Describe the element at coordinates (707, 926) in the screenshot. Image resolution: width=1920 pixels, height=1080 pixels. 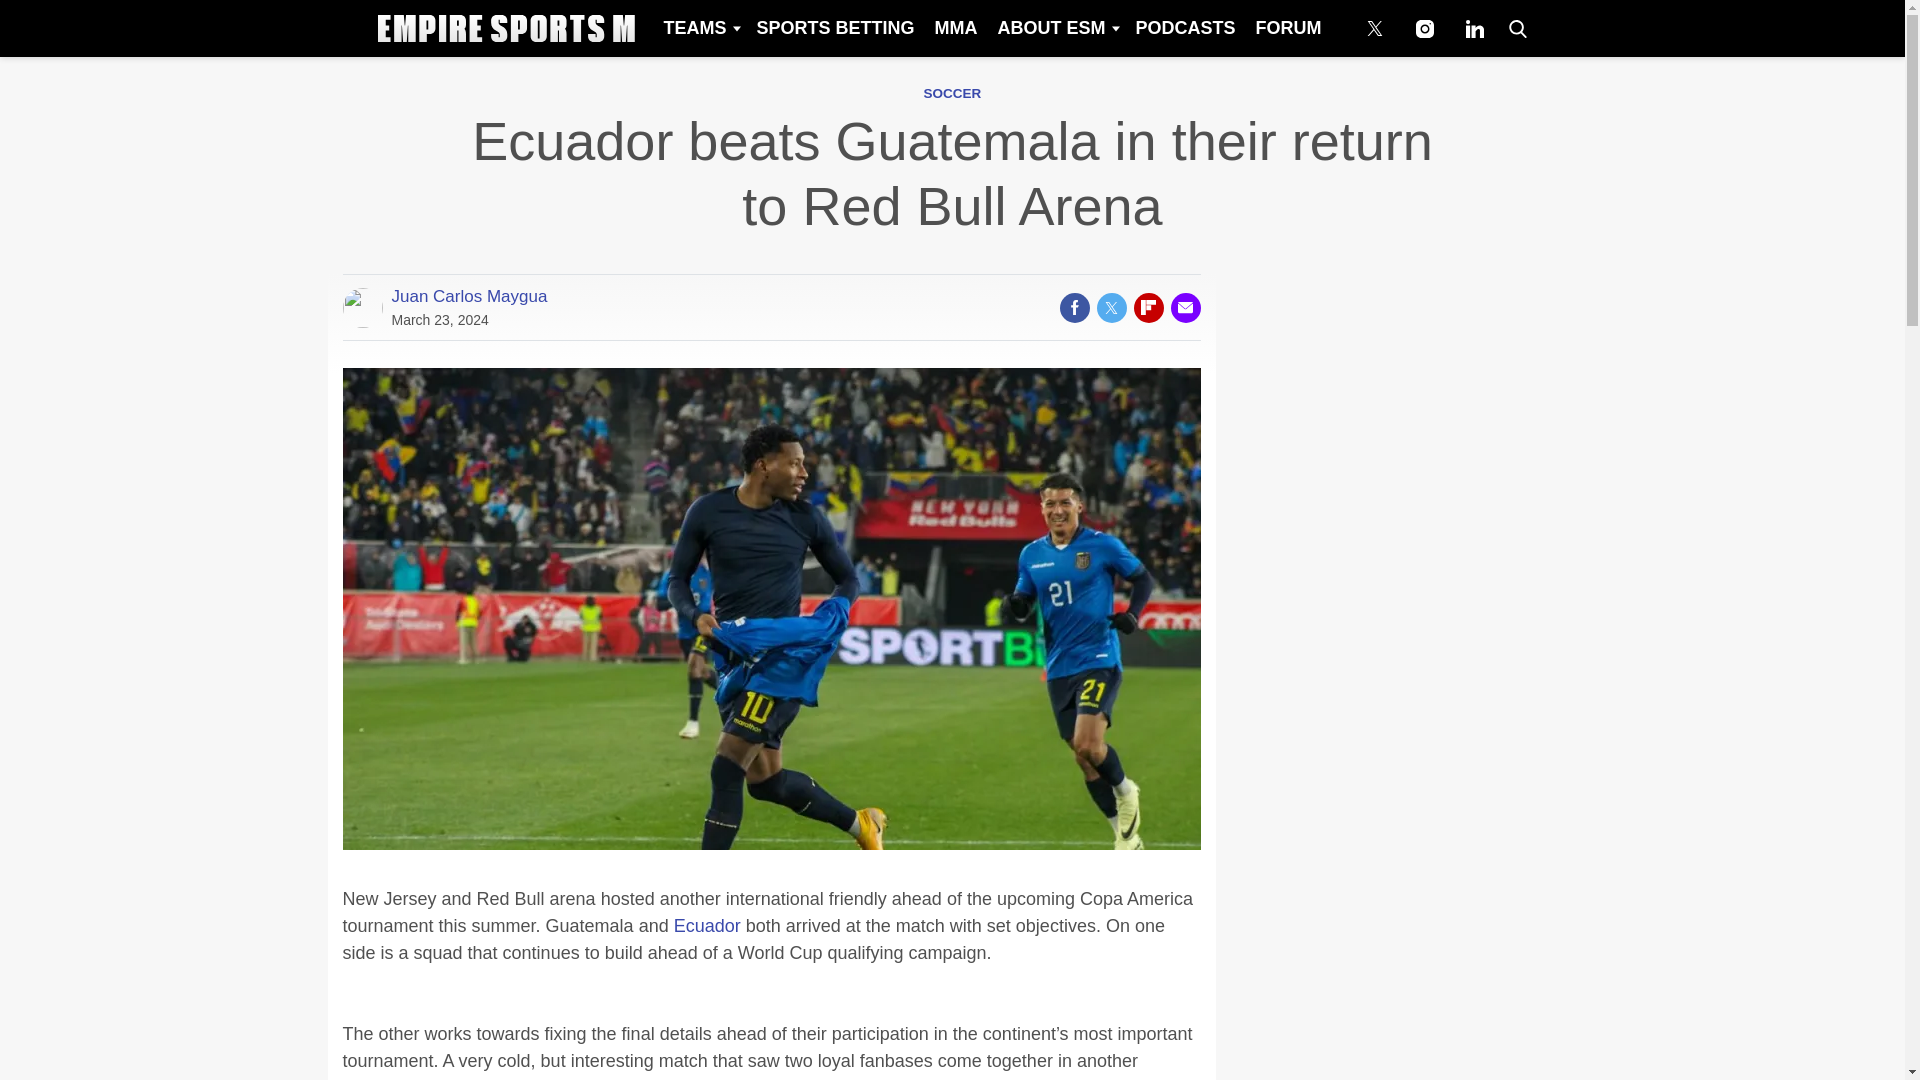
I see `Ecuador` at that location.